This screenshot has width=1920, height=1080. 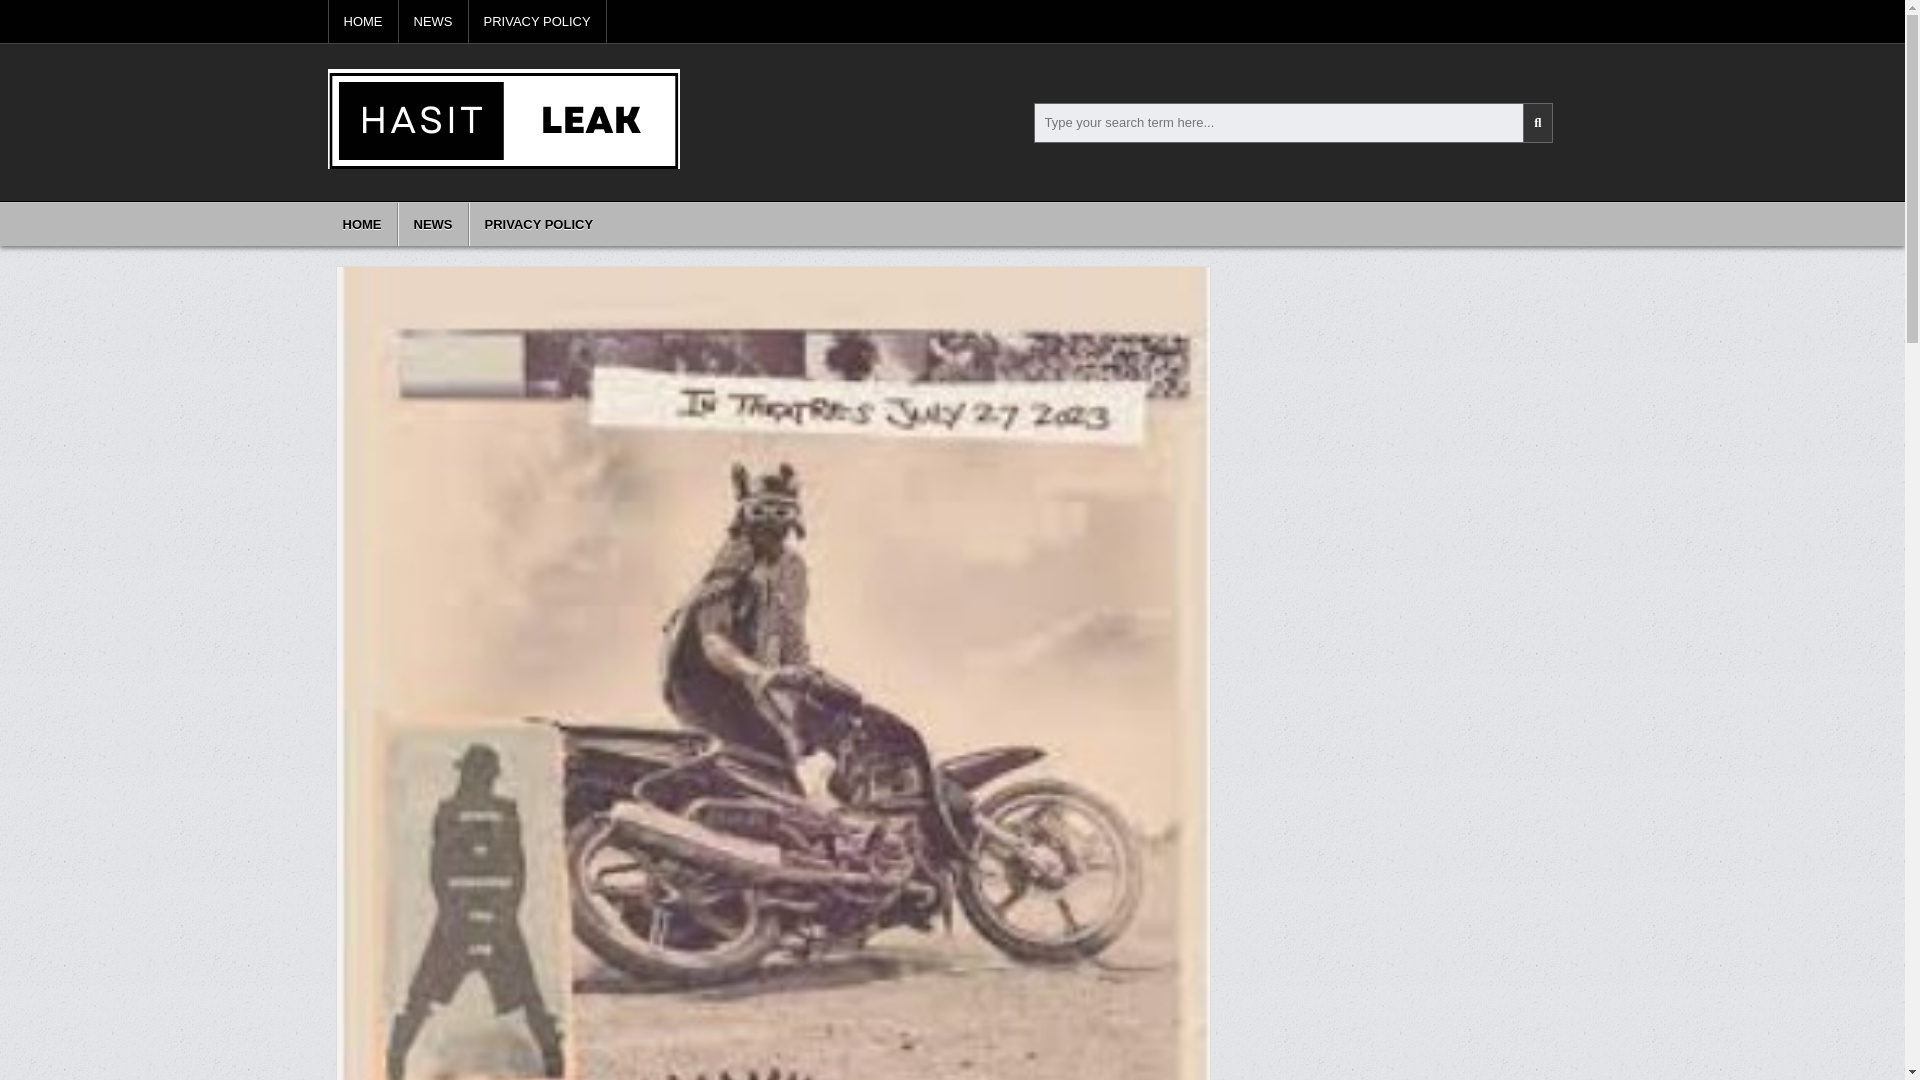 What do you see at coordinates (432, 224) in the screenshot?
I see `NEWS` at bounding box center [432, 224].